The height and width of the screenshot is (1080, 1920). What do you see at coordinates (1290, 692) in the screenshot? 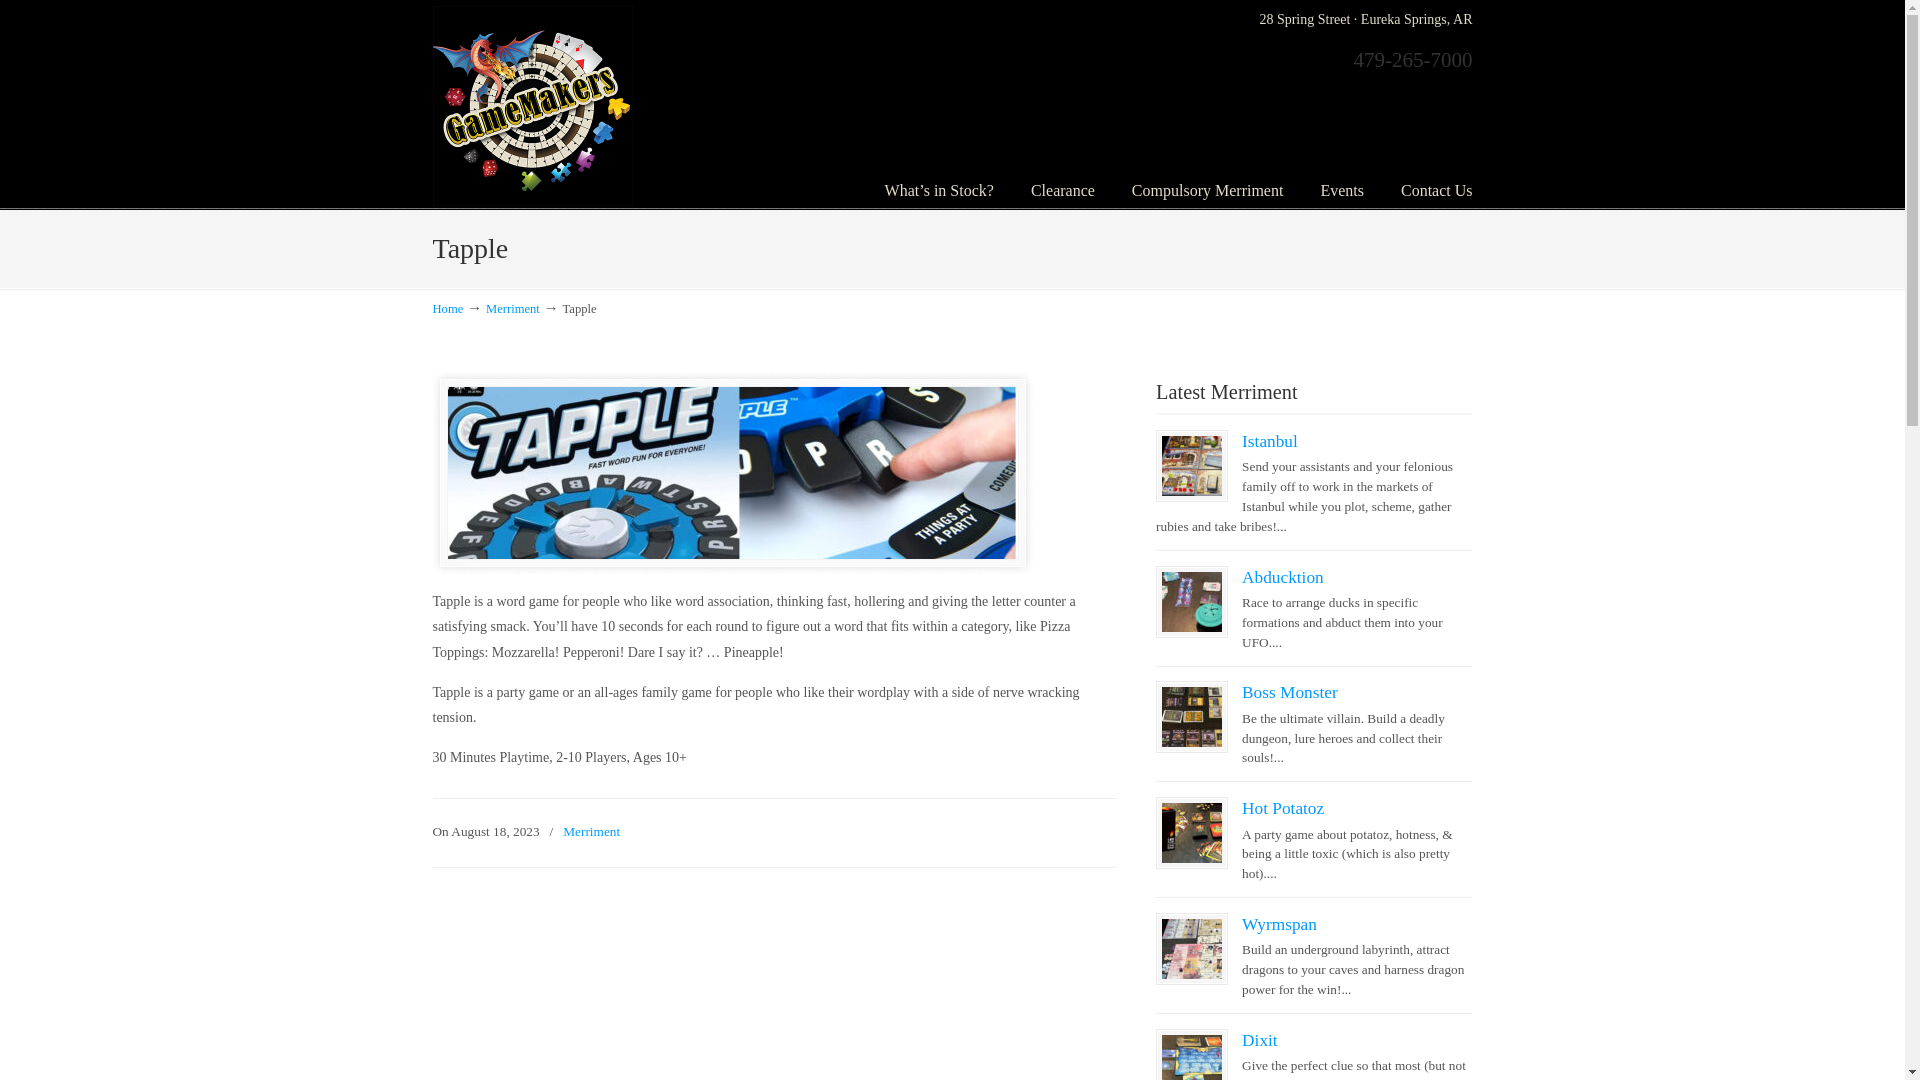
I see `Boss Monster` at bounding box center [1290, 692].